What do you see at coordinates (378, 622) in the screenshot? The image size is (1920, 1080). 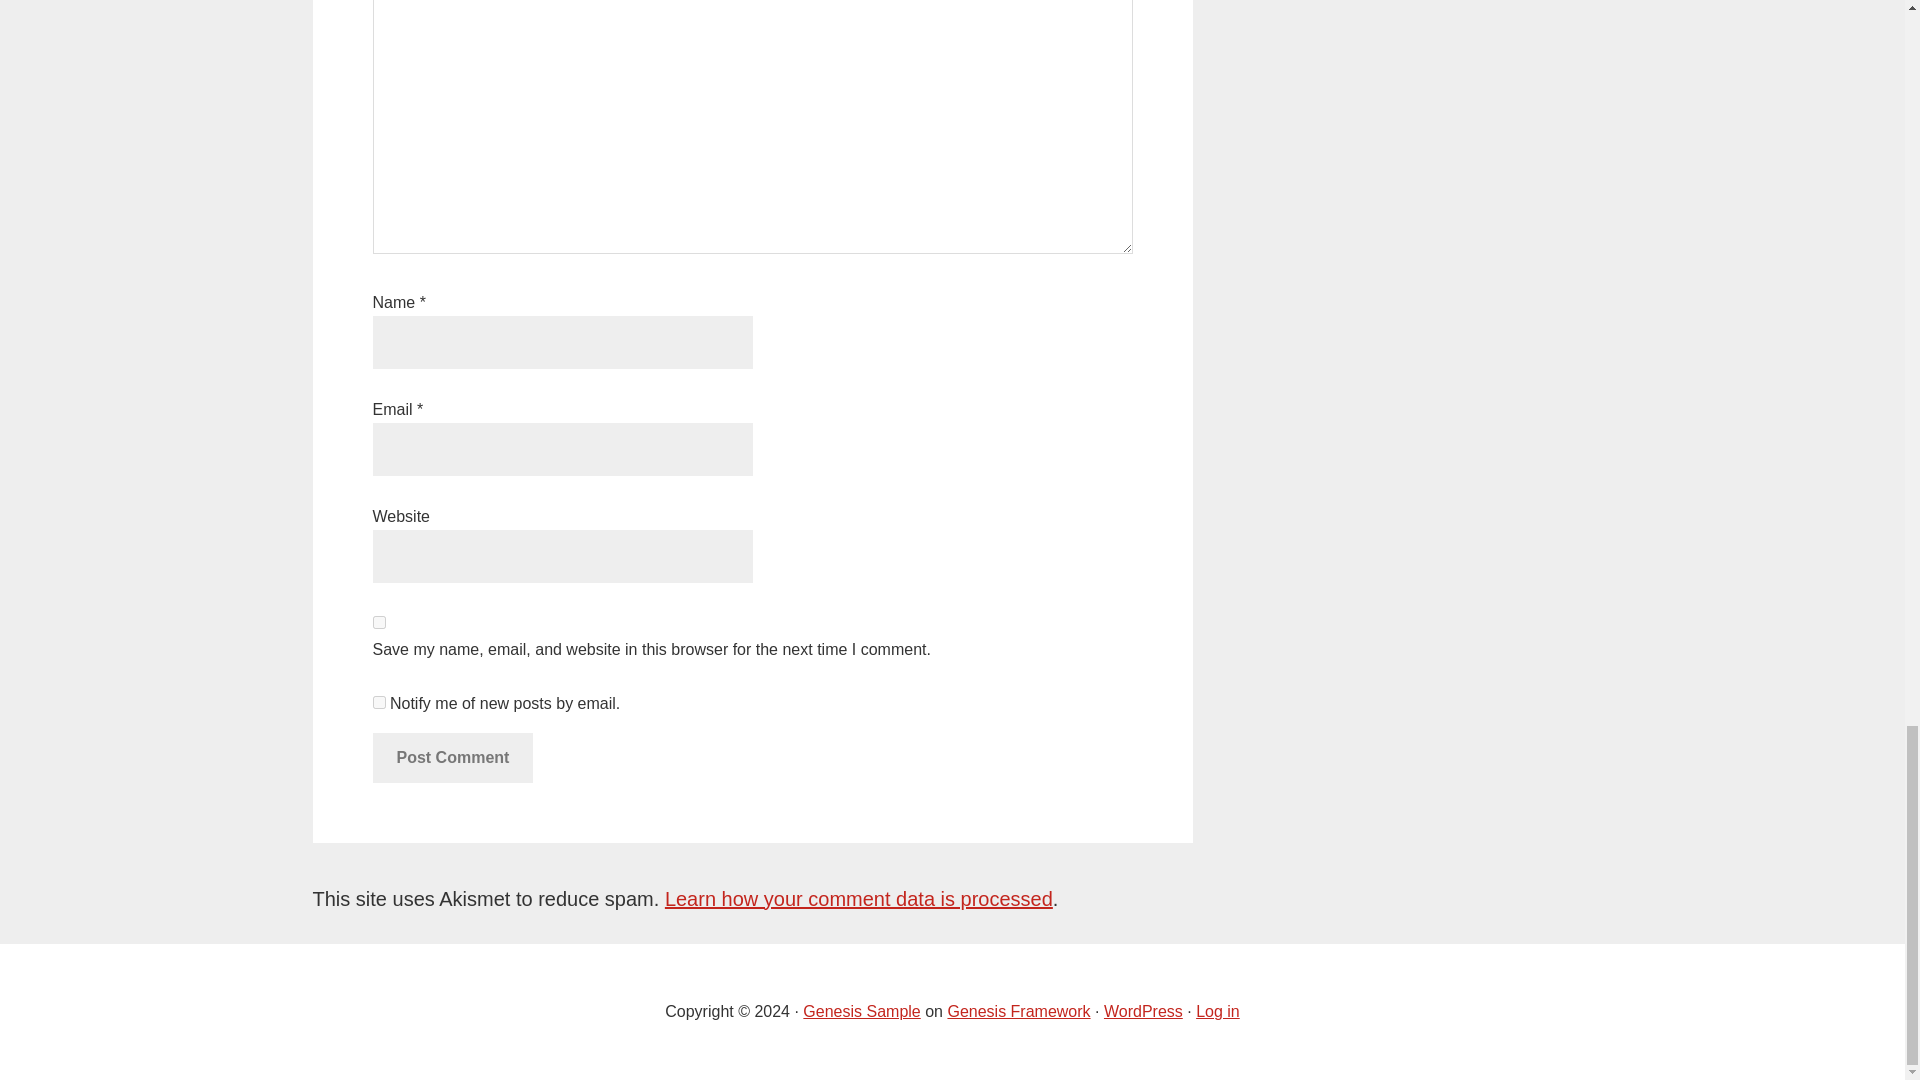 I see `yes` at bounding box center [378, 622].